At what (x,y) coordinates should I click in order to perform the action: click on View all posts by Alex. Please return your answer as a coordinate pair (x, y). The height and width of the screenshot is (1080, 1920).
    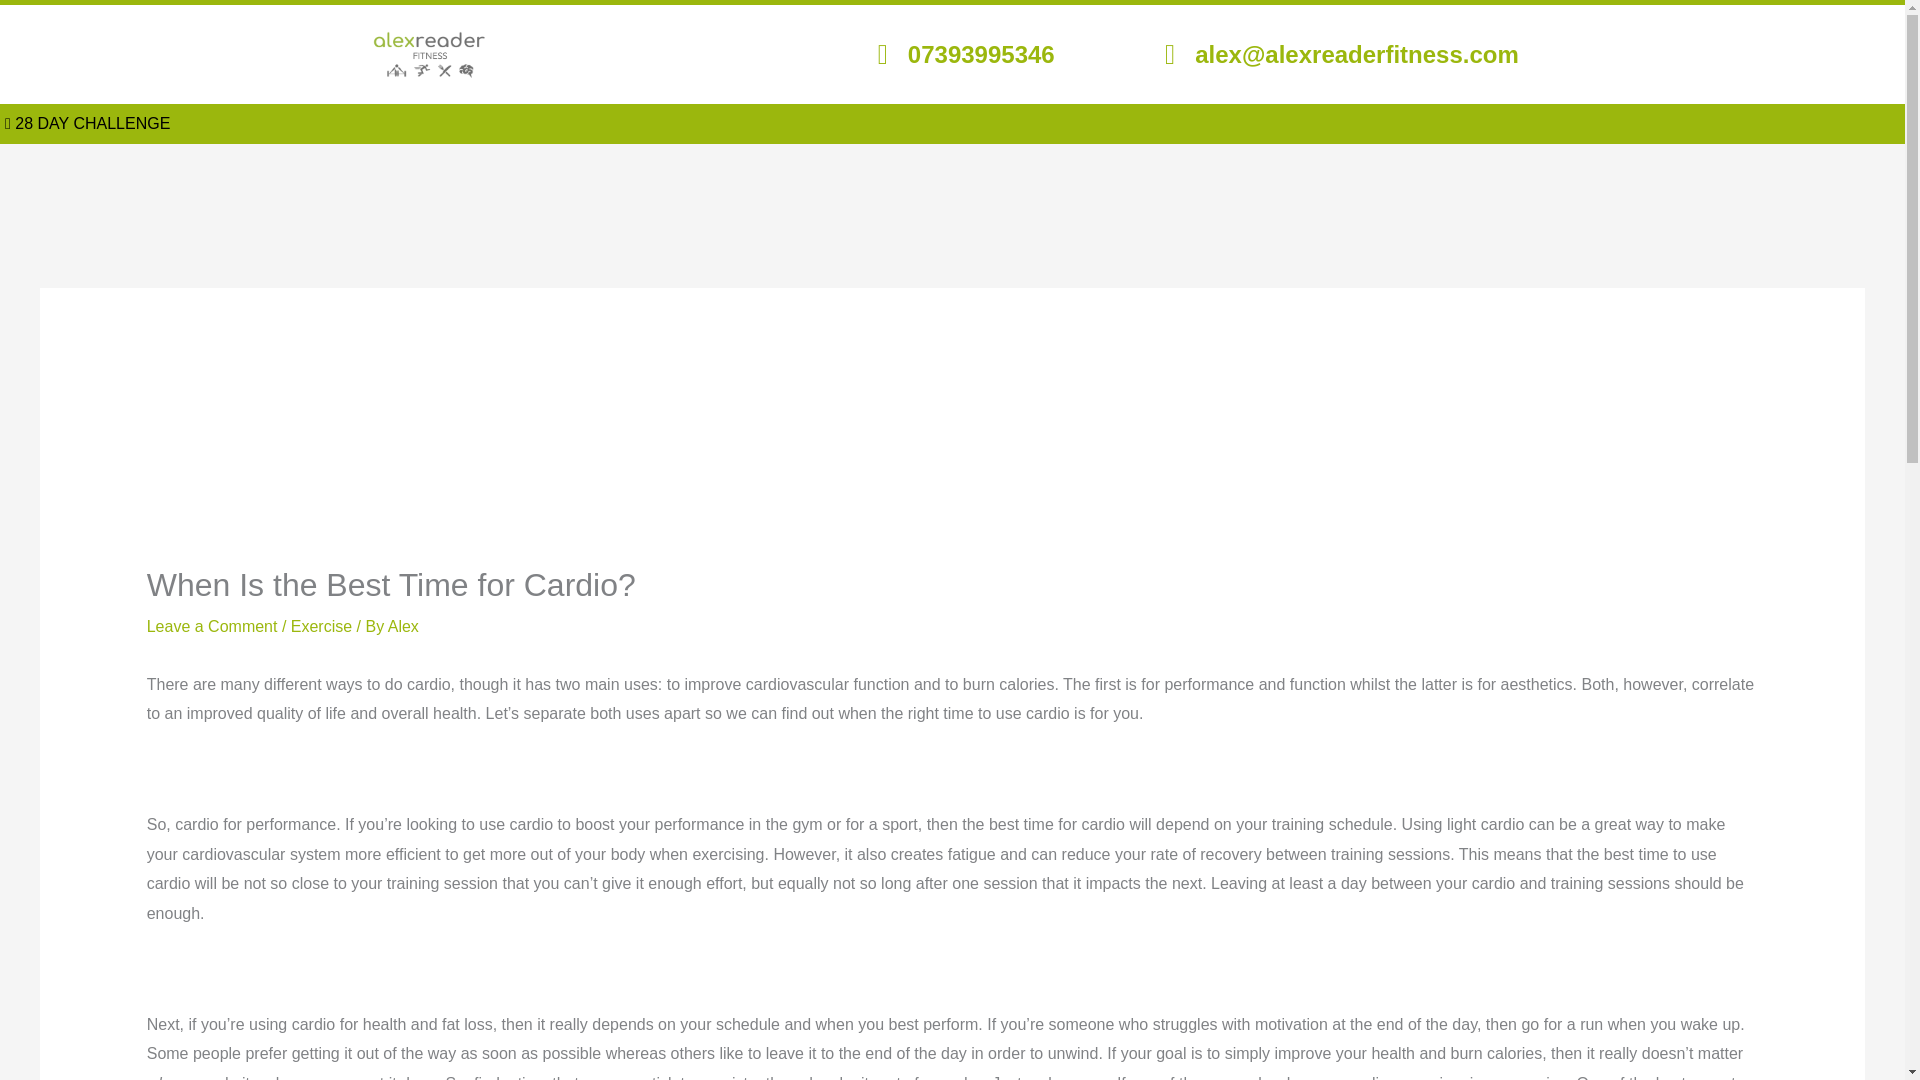
    Looking at the image, I should click on (402, 626).